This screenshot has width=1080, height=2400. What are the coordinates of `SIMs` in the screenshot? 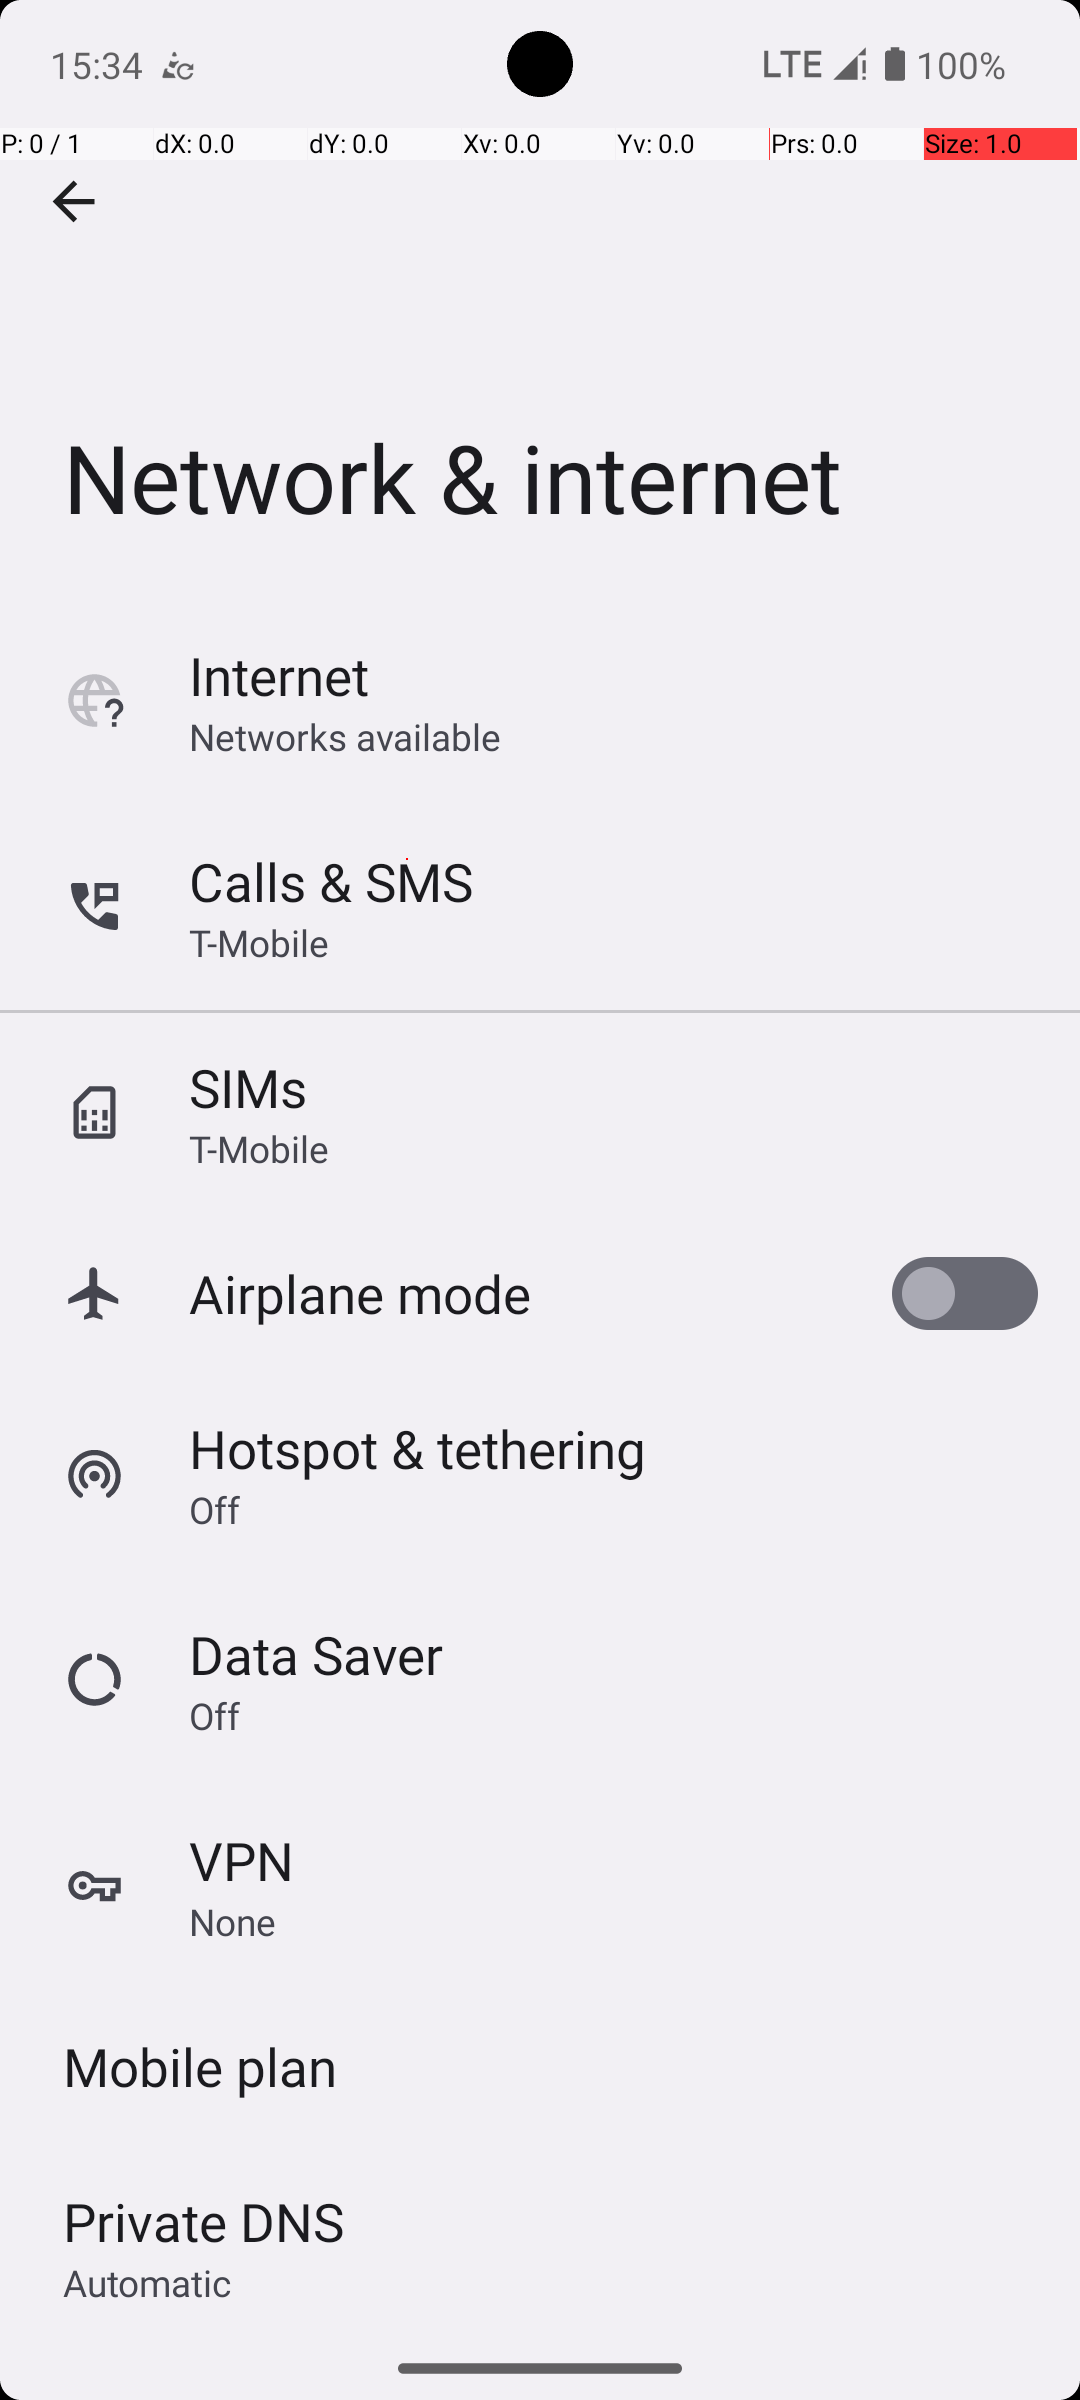 It's located at (248, 1088).